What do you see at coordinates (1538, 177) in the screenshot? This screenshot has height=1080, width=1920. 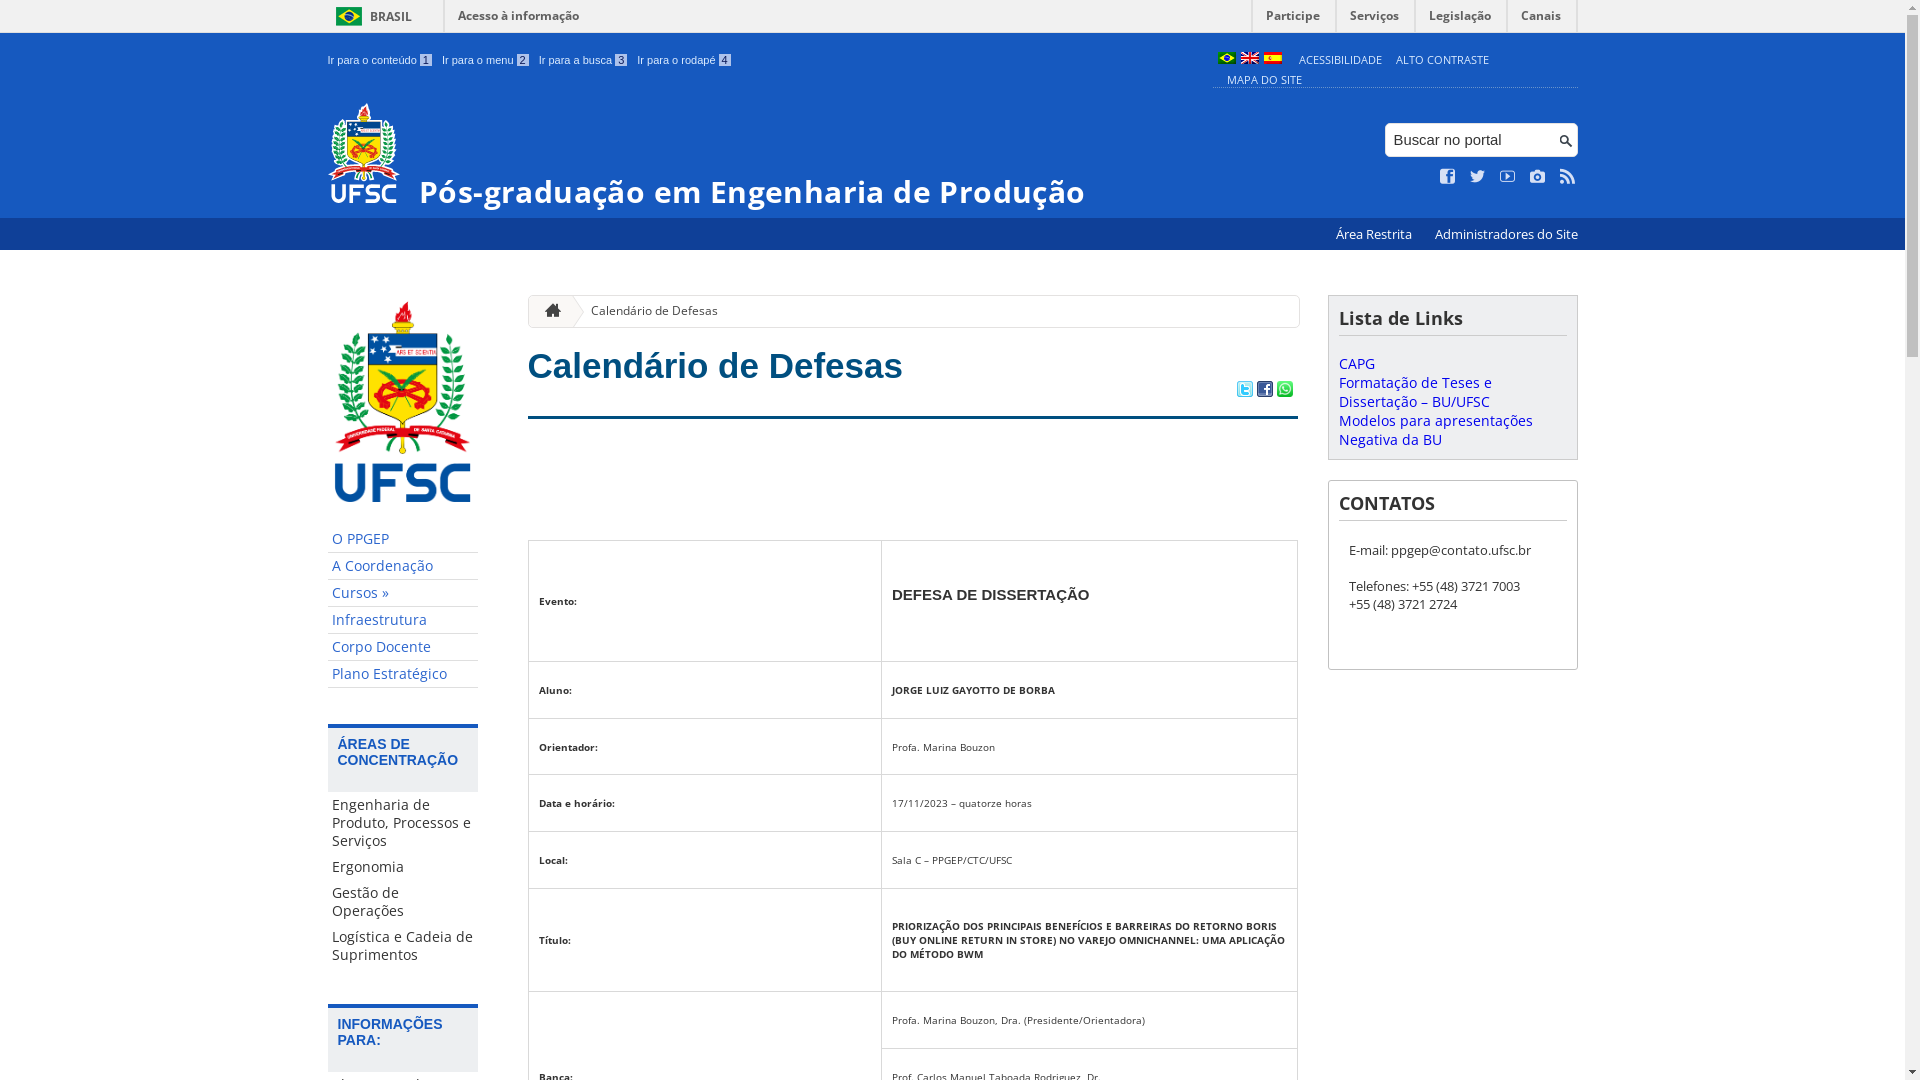 I see `Veja no Instagram` at bounding box center [1538, 177].